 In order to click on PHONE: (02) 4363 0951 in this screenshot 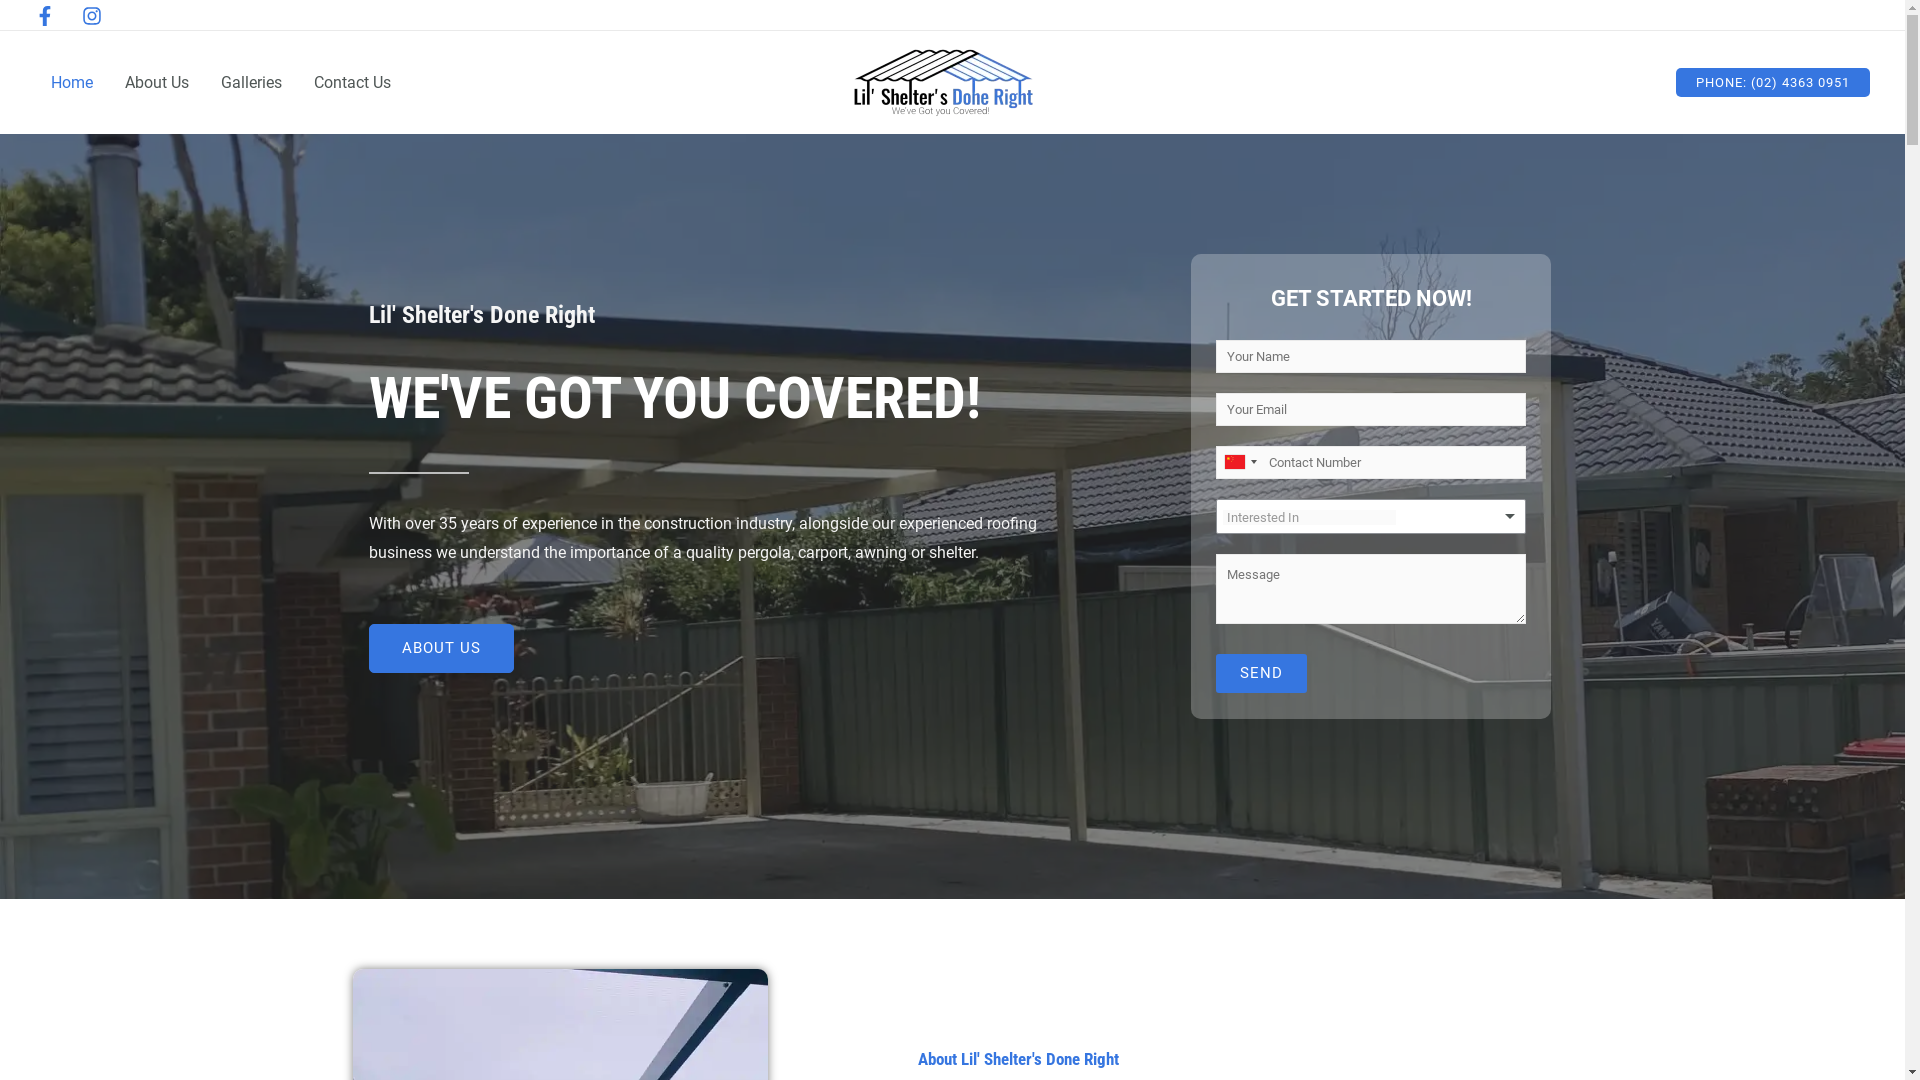, I will do `click(1773, 82)`.